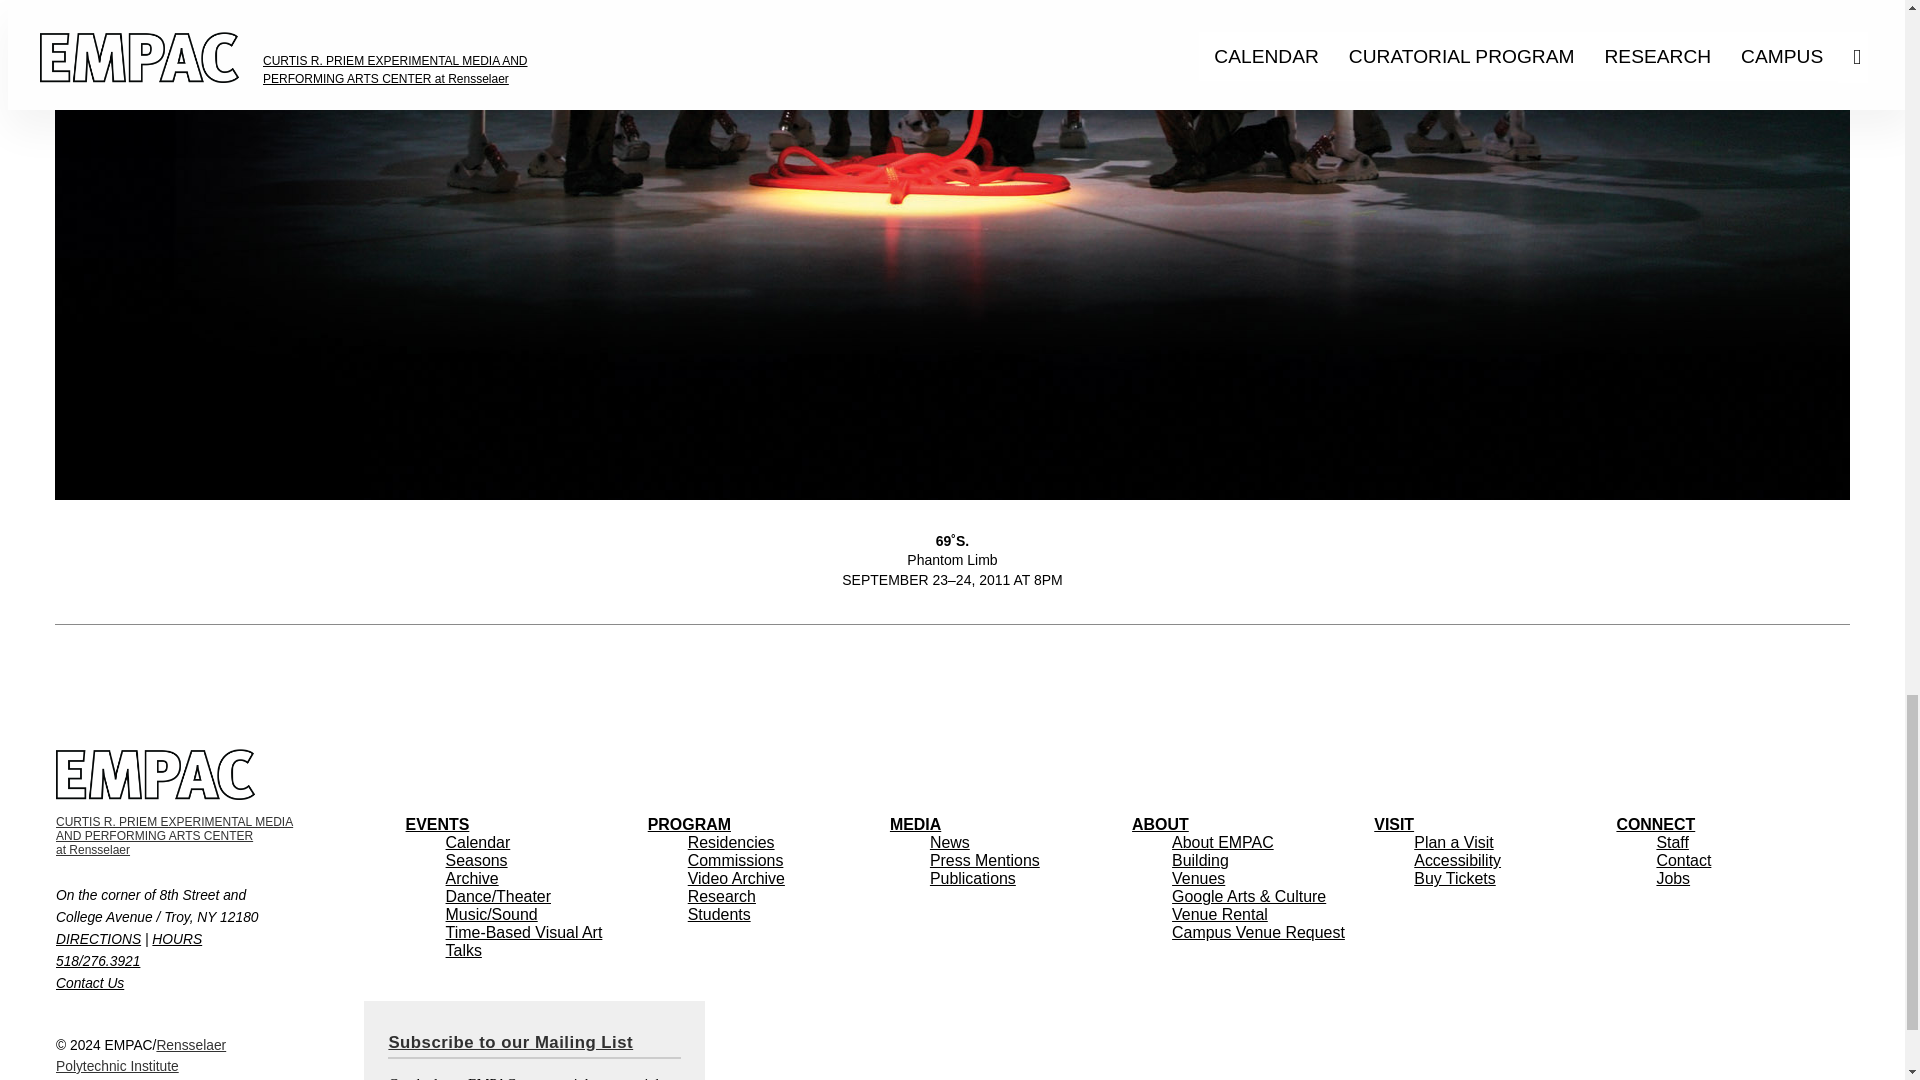 The height and width of the screenshot is (1080, 1920). What do you see at coordinates (98, 940) in the screenshot?
I see `Talks and Lectures` at bounding box center [98, 940].